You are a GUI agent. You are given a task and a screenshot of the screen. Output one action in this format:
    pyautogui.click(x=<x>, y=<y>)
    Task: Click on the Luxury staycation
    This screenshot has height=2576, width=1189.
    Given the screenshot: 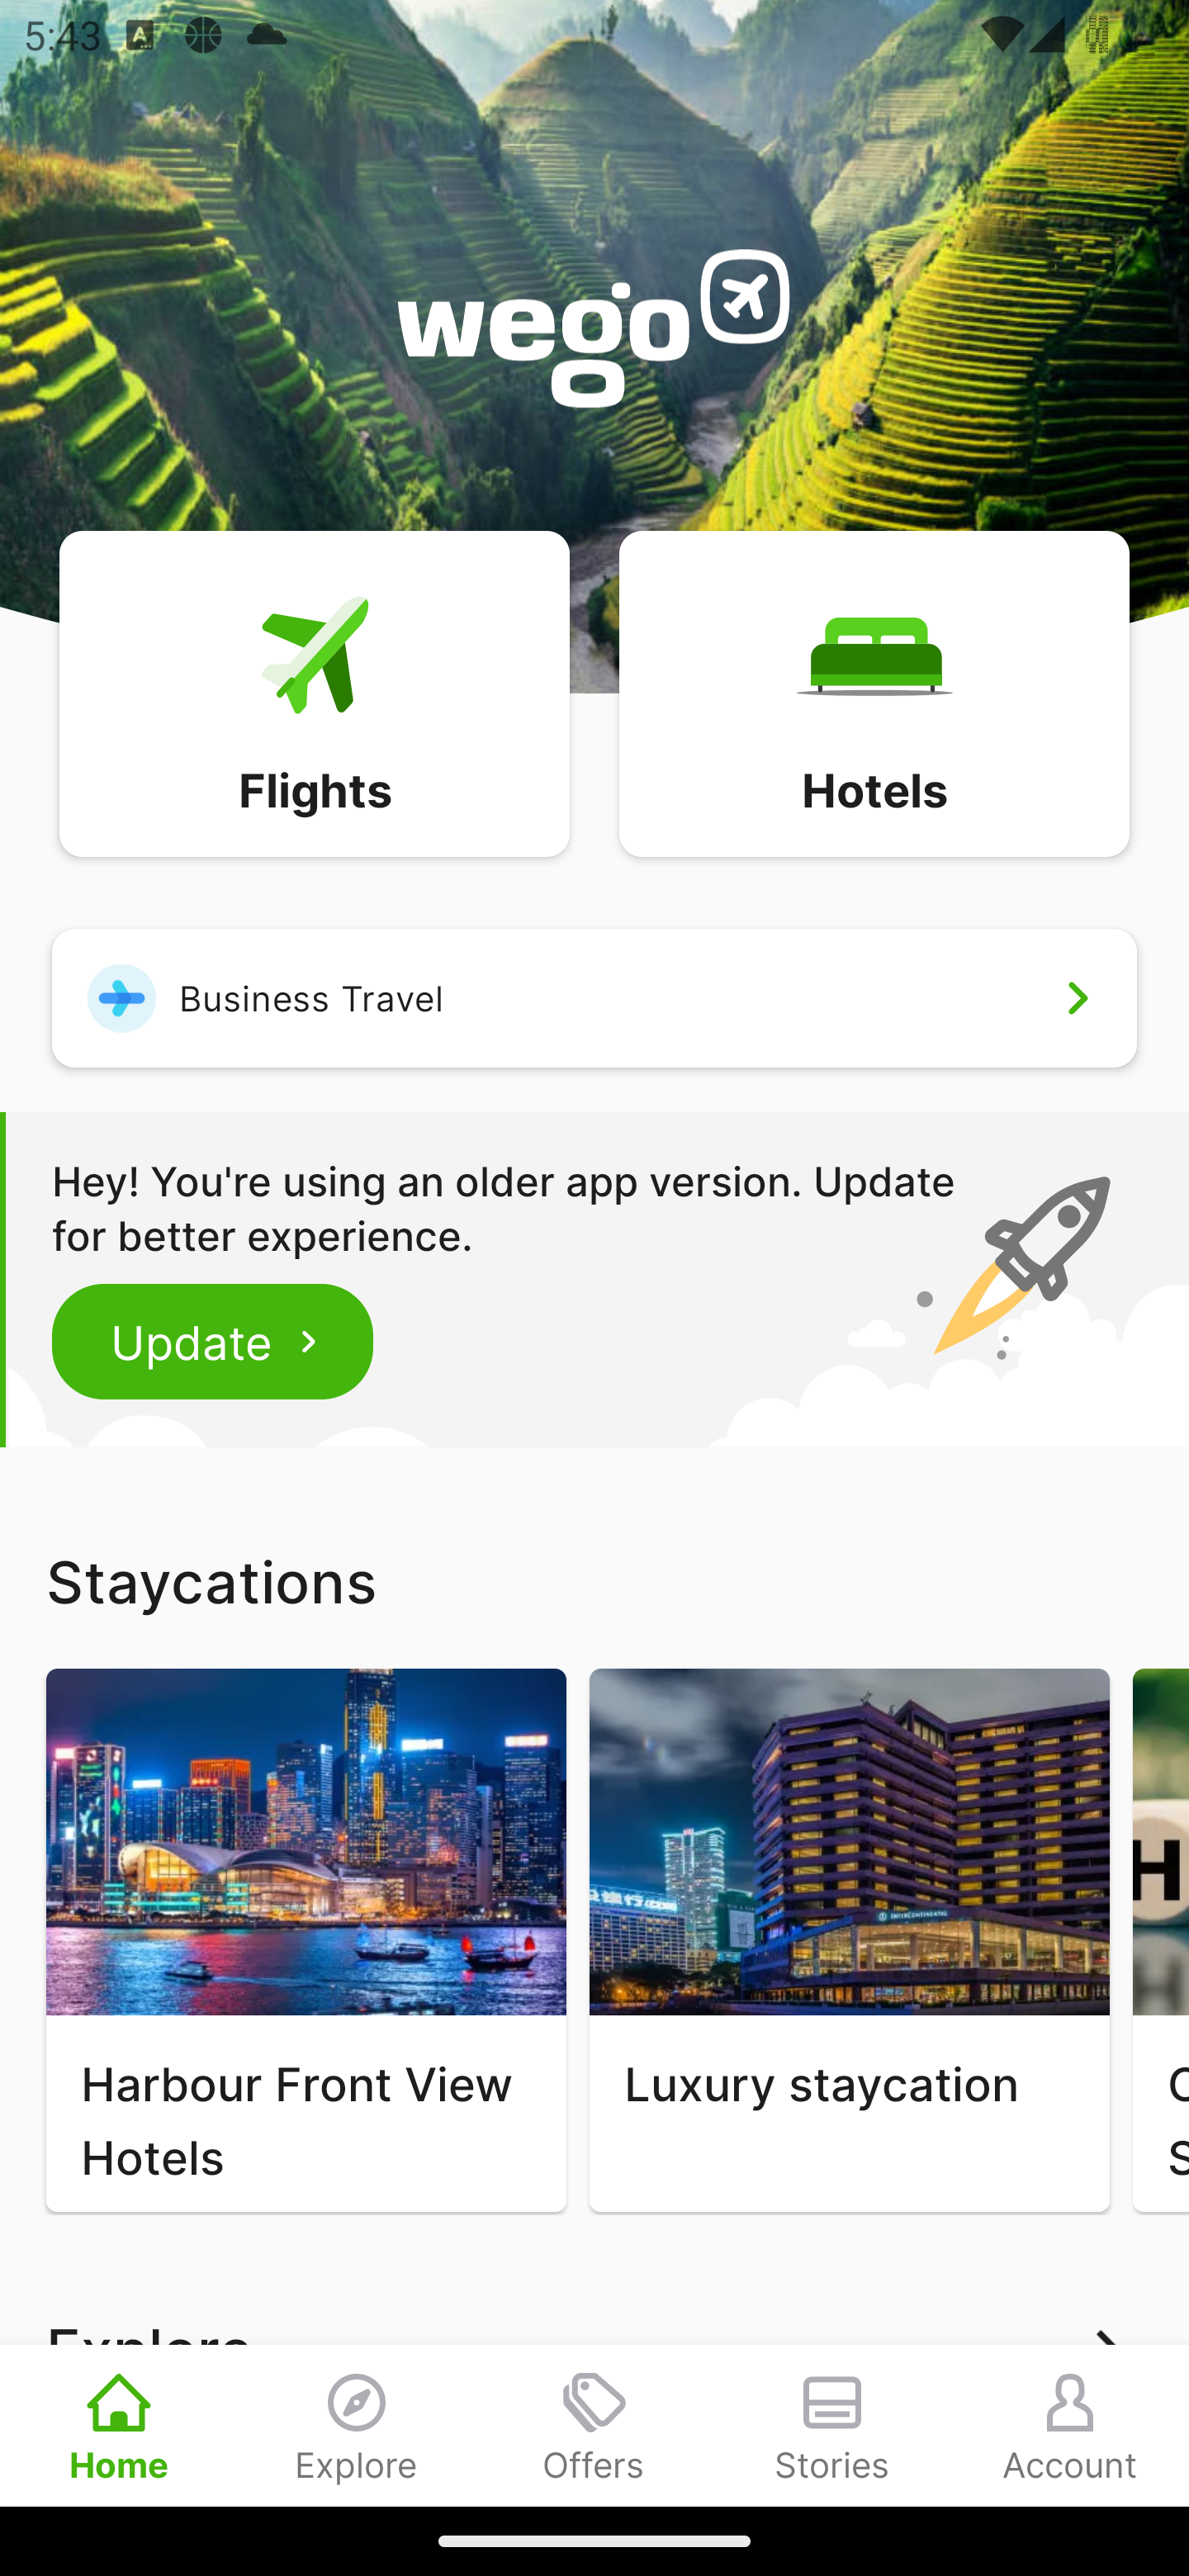 What is the action you would take?
    pyautogui.click(x=849, y=1940)
    